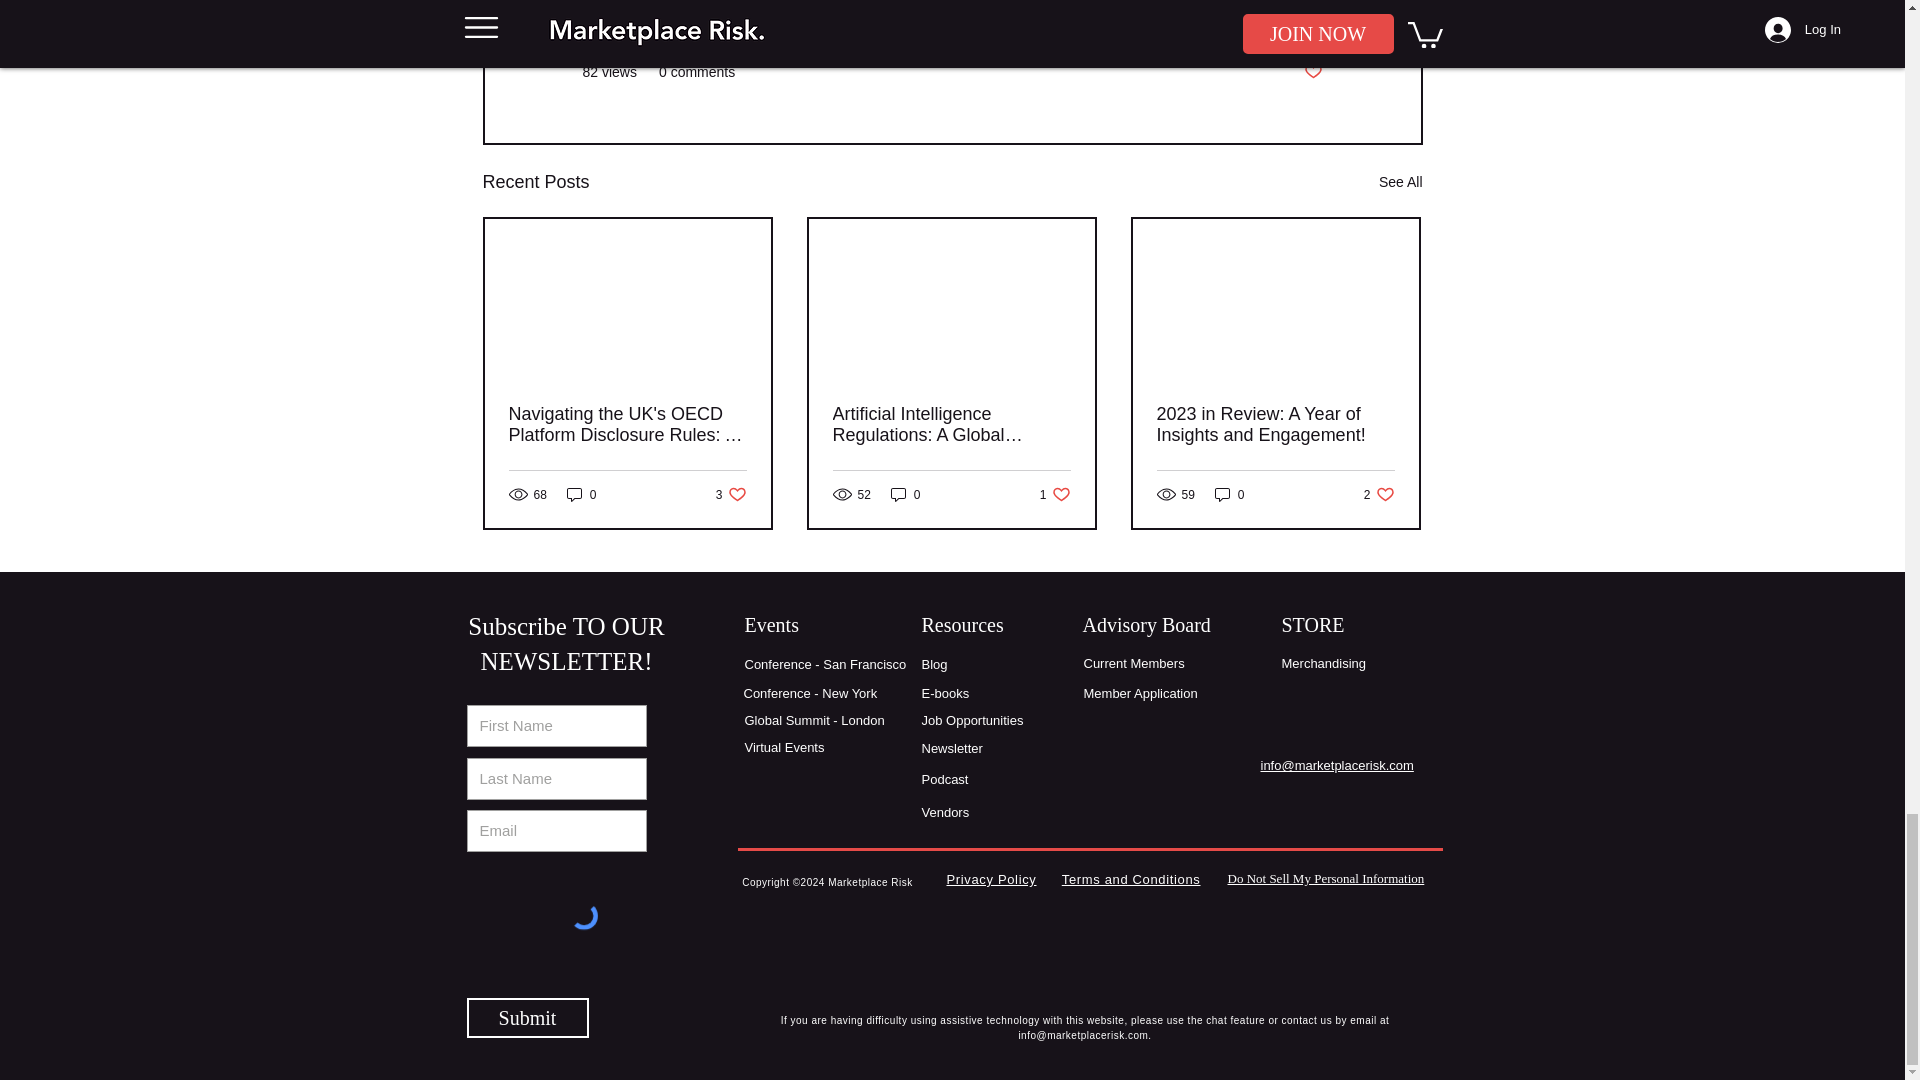 The width and height of the screenshot is (1920, 1080). What do you see at coordinates (1312, 72) in the screenshot?
I see `Conference - New York` at bounding box center [1312, 72].